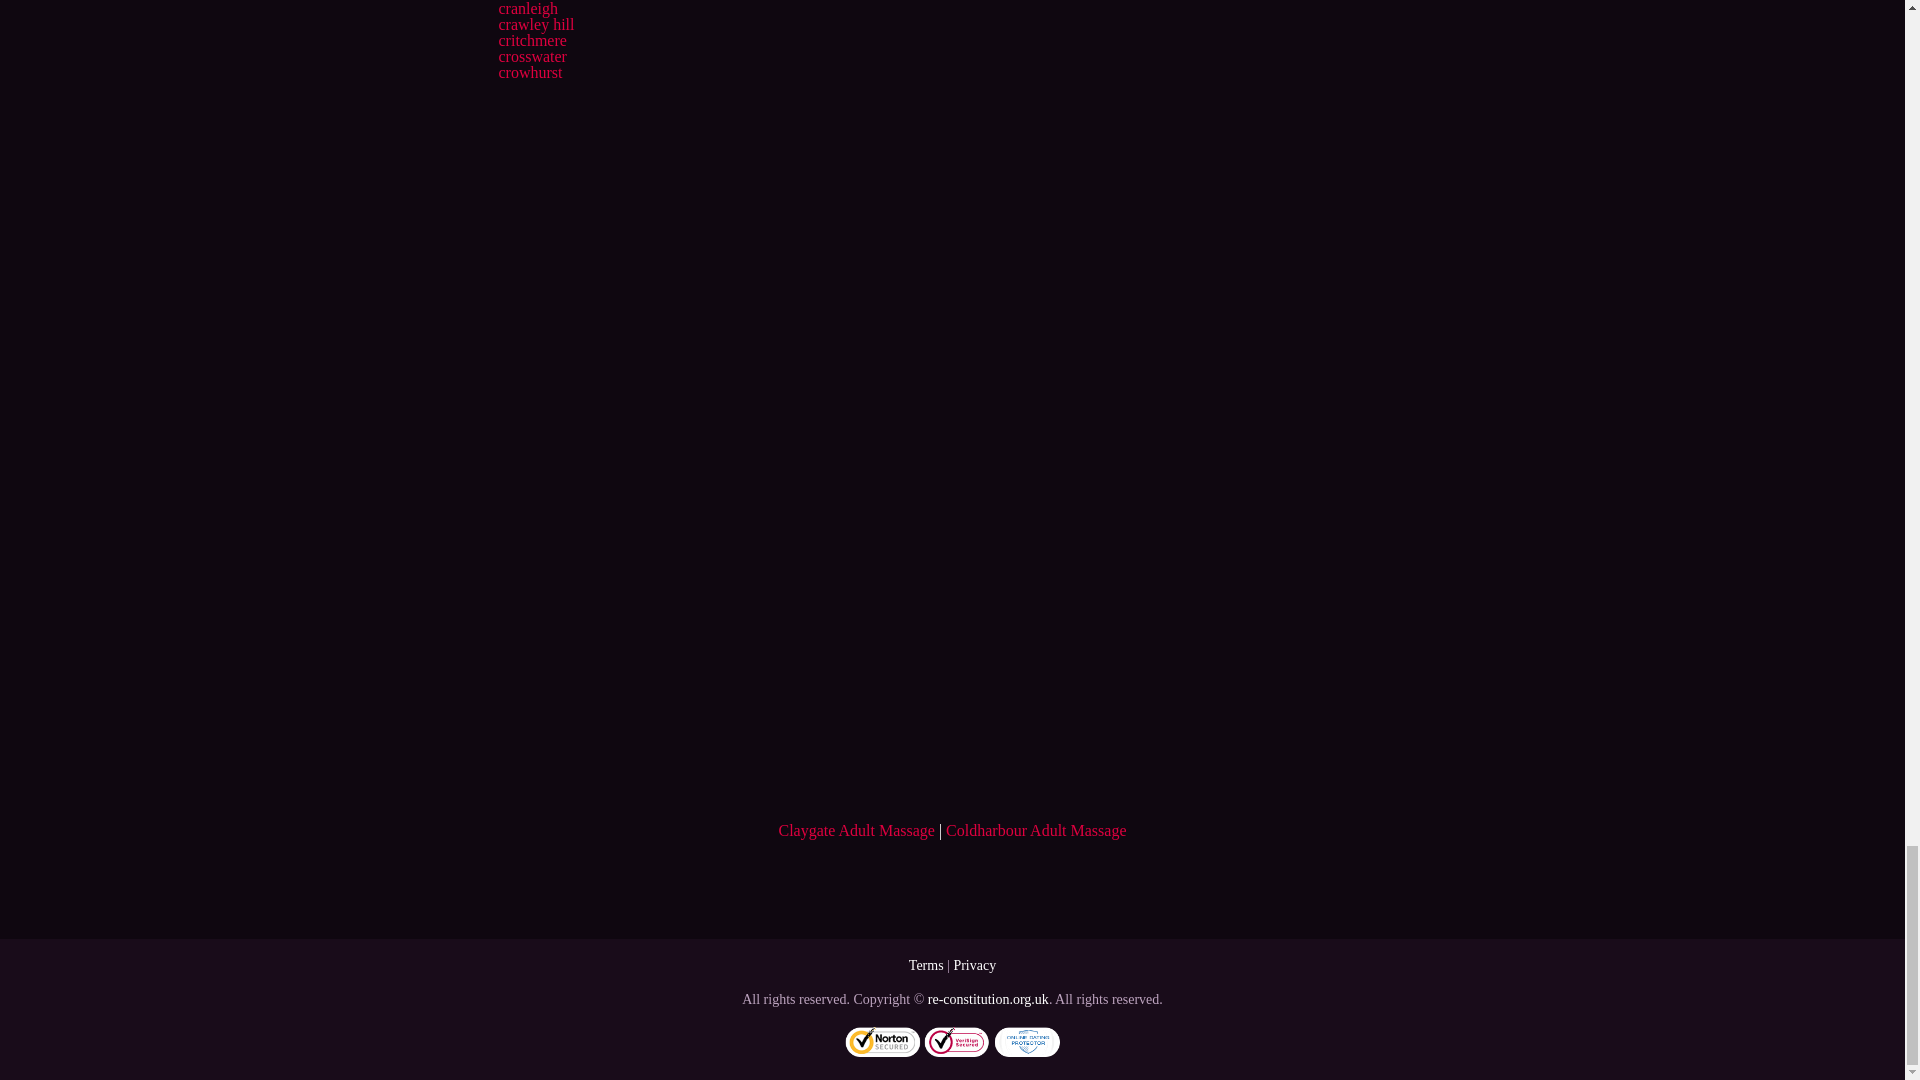 Image resolution: width=1920 pixels, height=1080 pixels. Describe the element at coordinates (974, 965) in the screenshot. I see `Privacy` at that location.